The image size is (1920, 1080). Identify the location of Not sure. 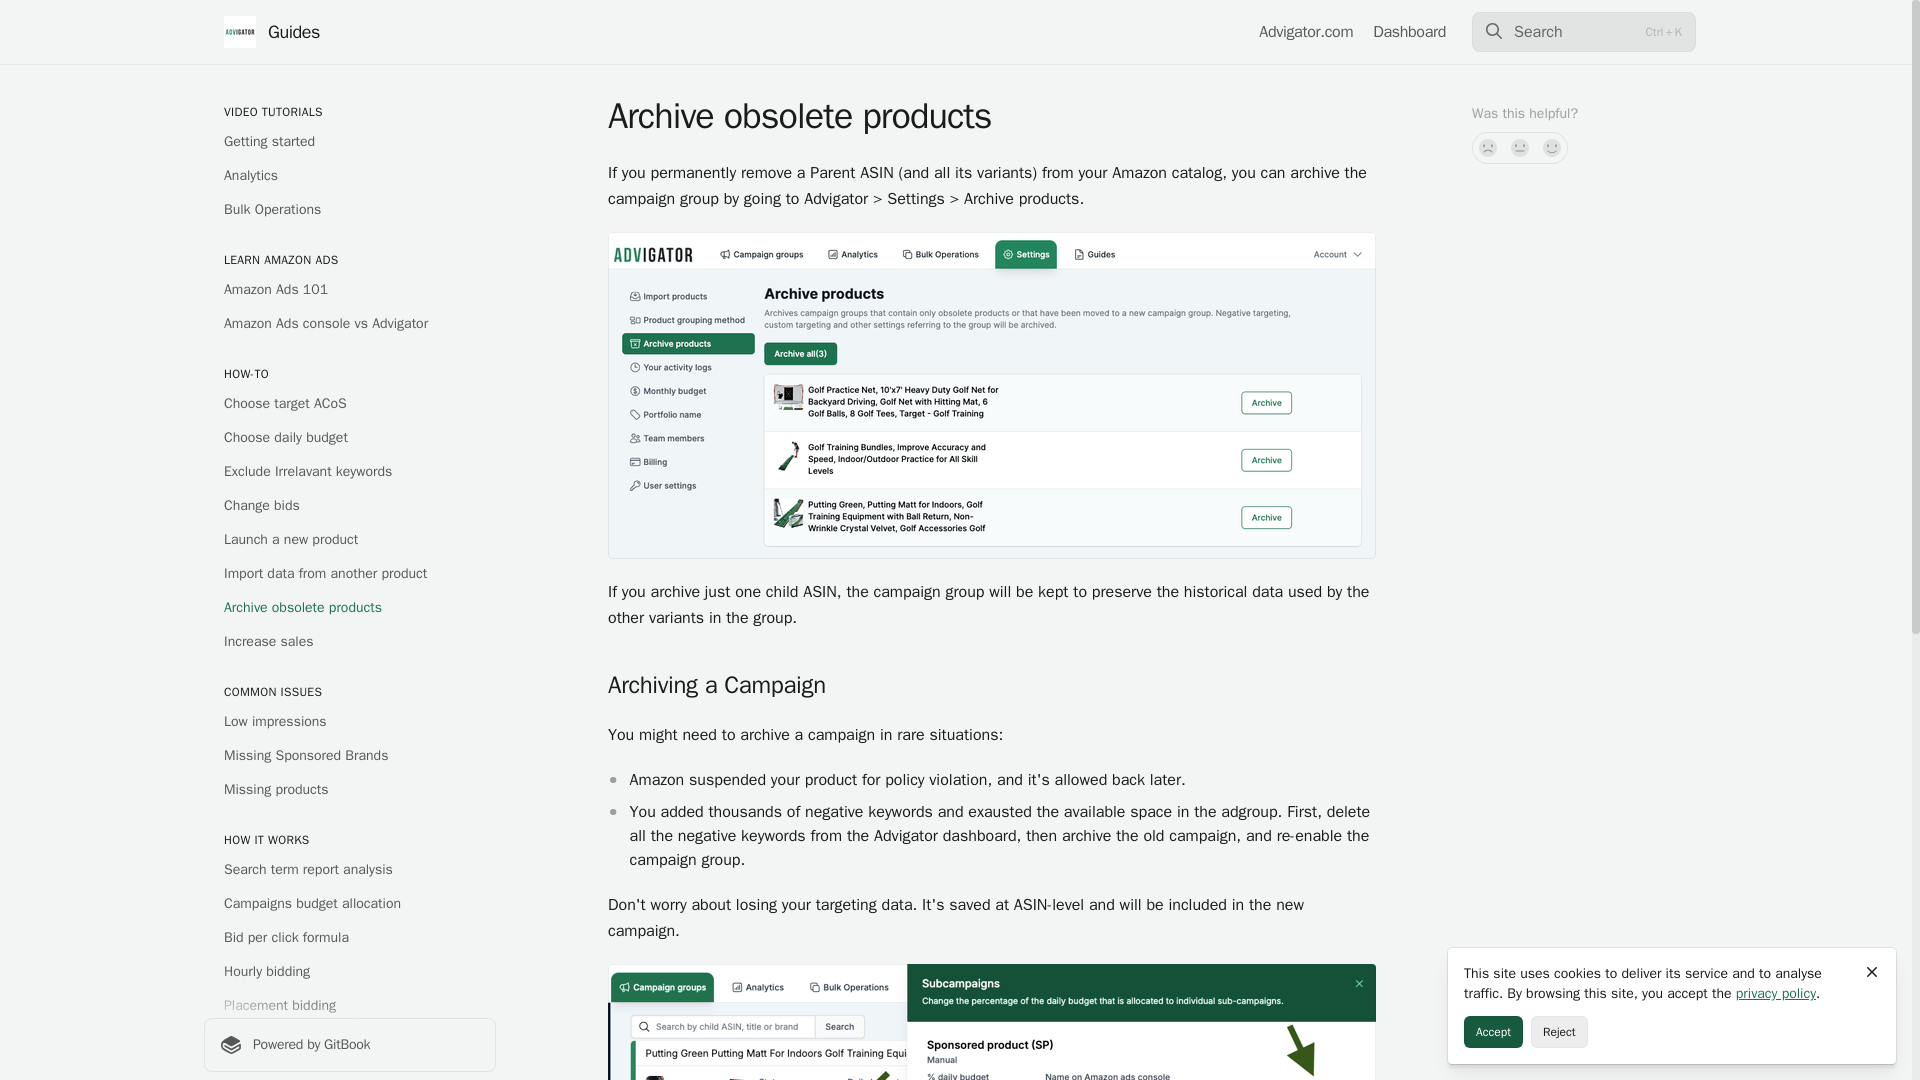
(1520, 148).